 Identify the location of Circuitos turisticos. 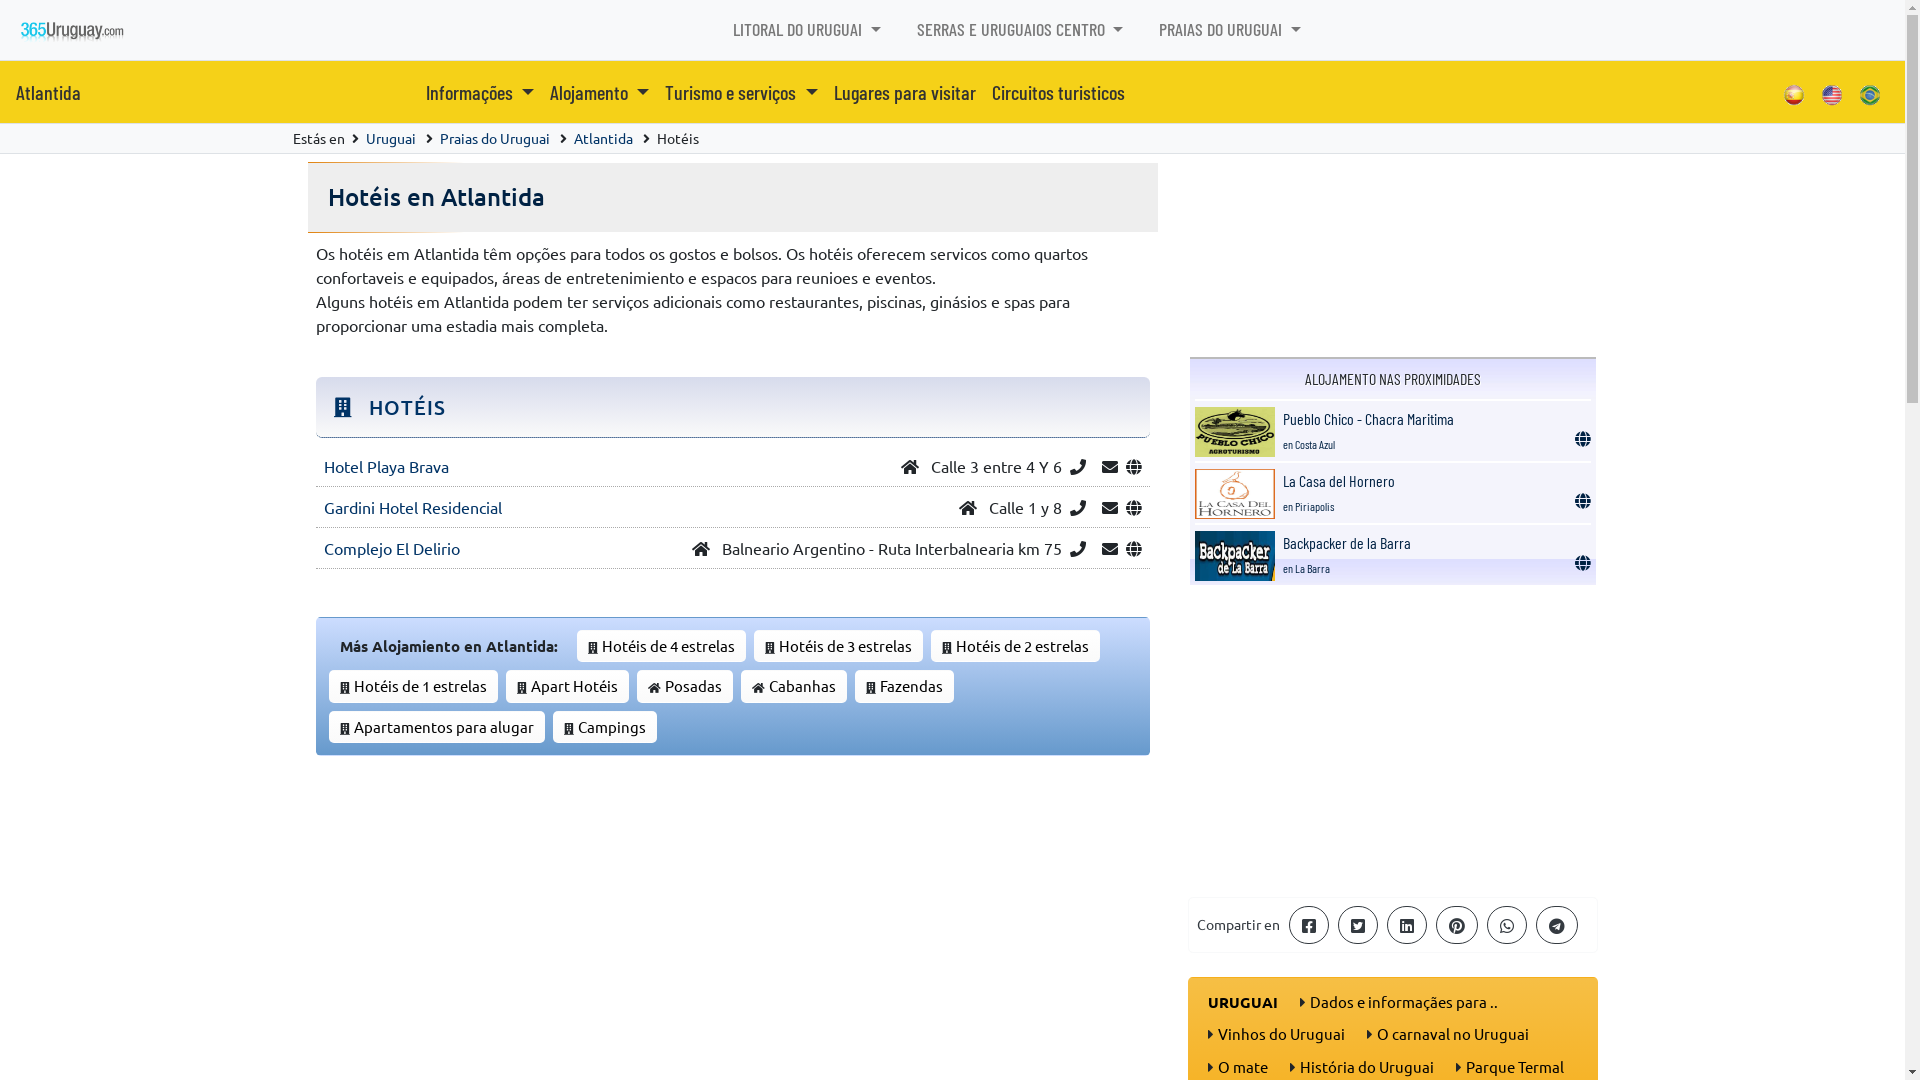
(1058, 92).